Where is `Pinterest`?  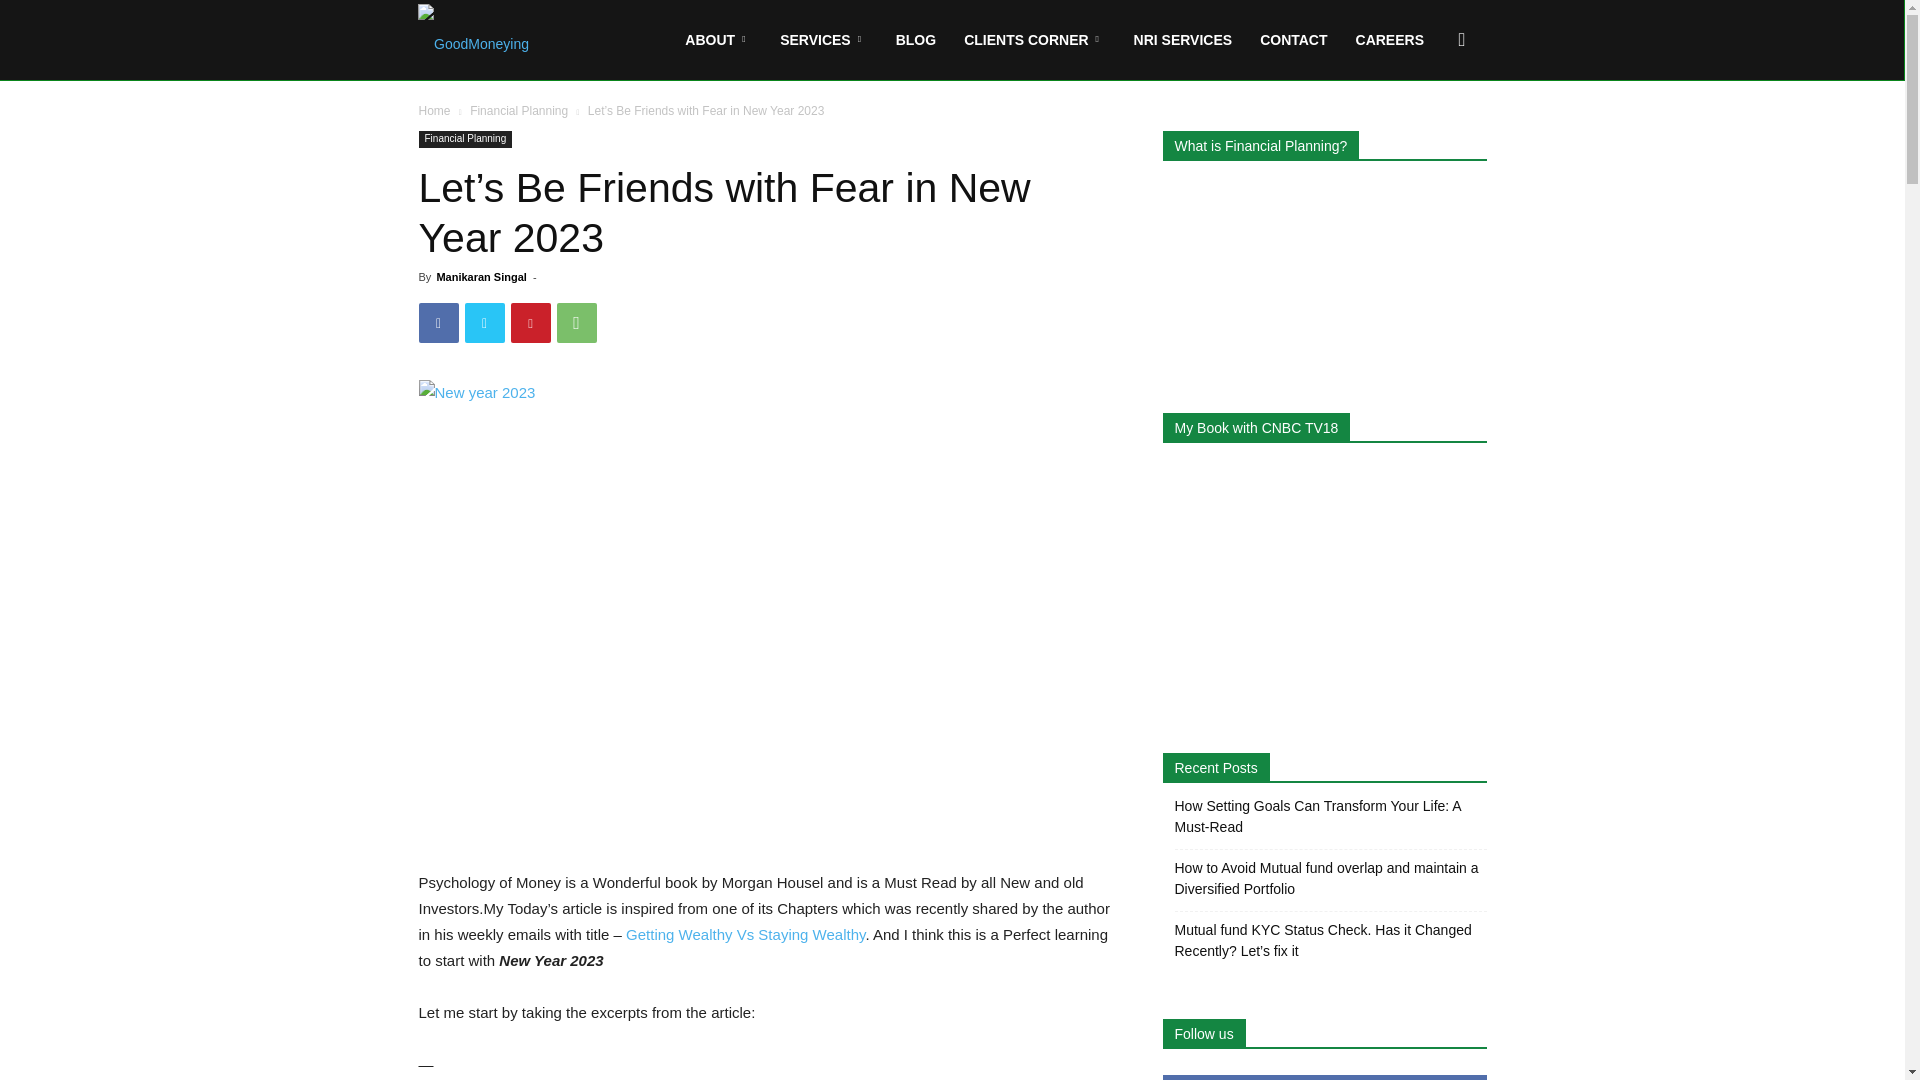
Pinterest is located at coordinates (530, 323).